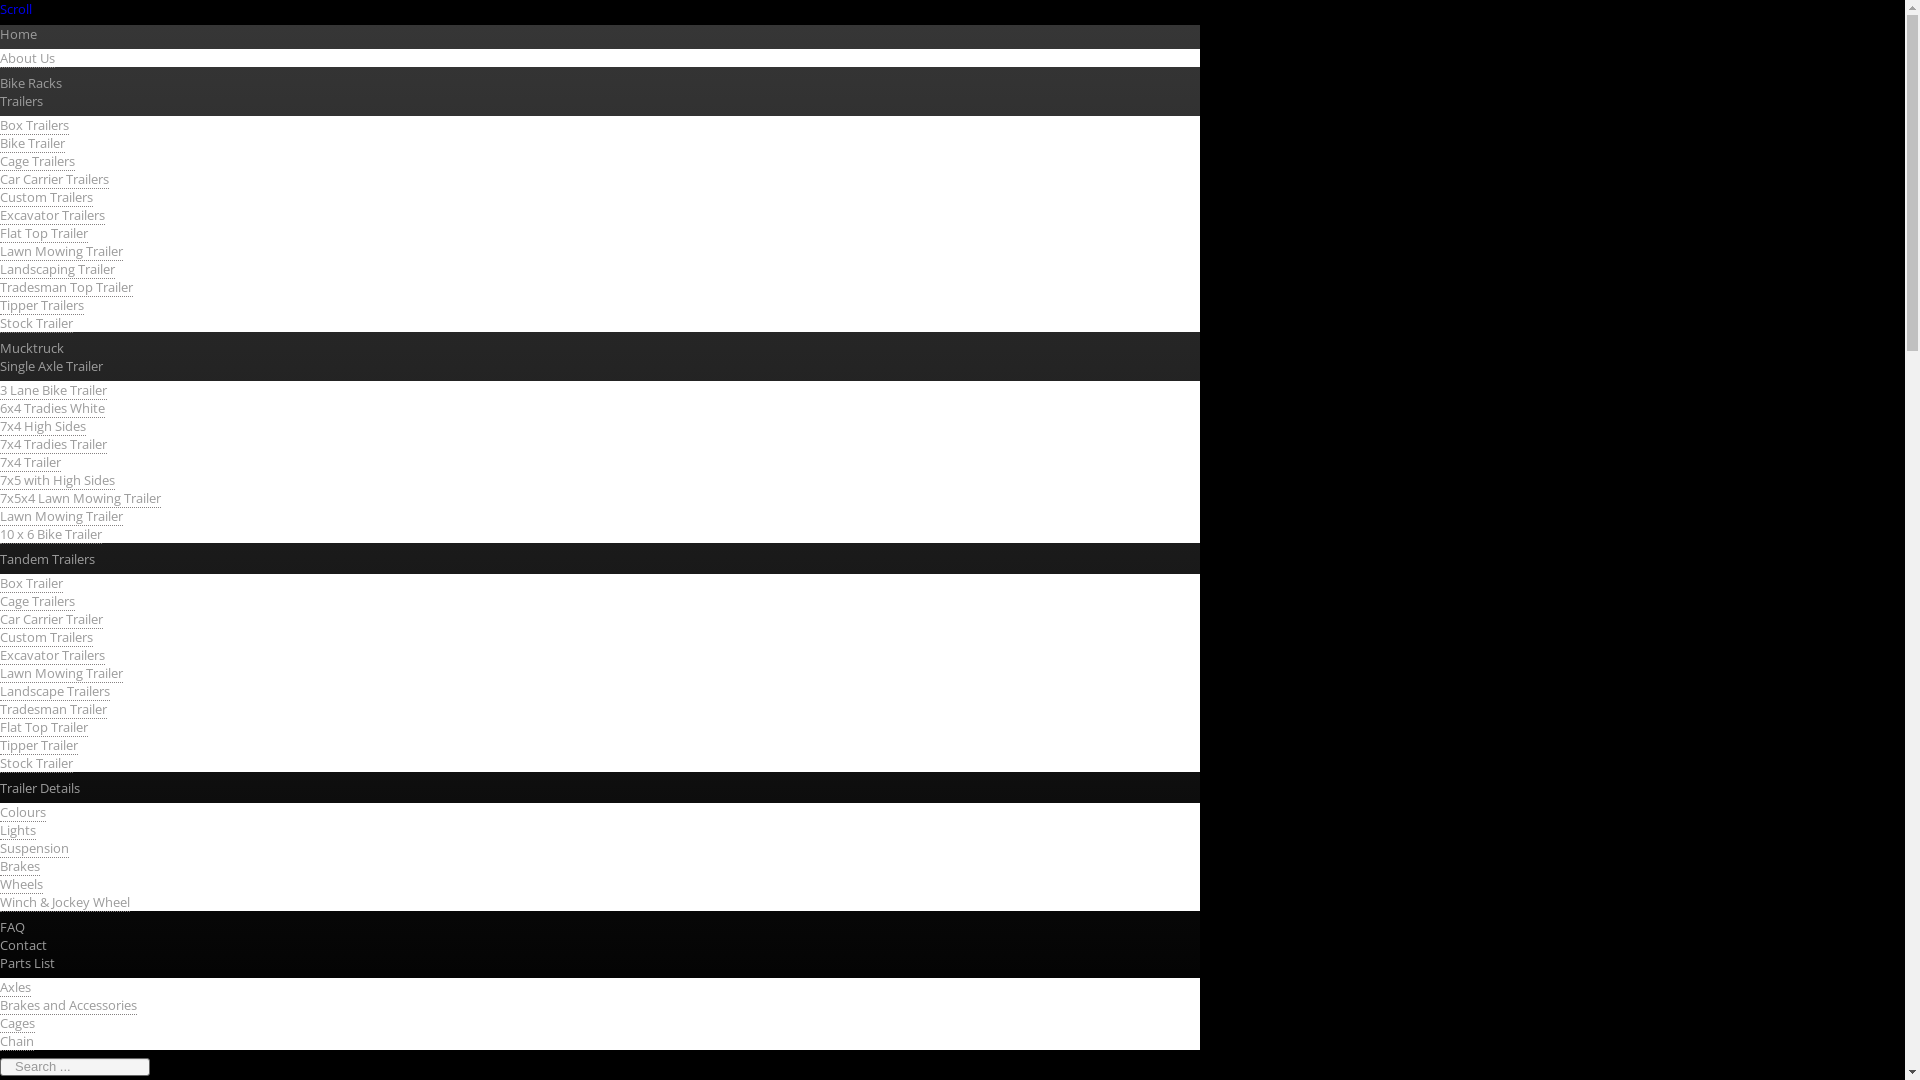 The width and height of the screenshot is (1920, 1080). What do you see at coordinates (66, 288) in the screenshot?
I see `Tradesman Top Trailer` at bounding box center [66, 288].